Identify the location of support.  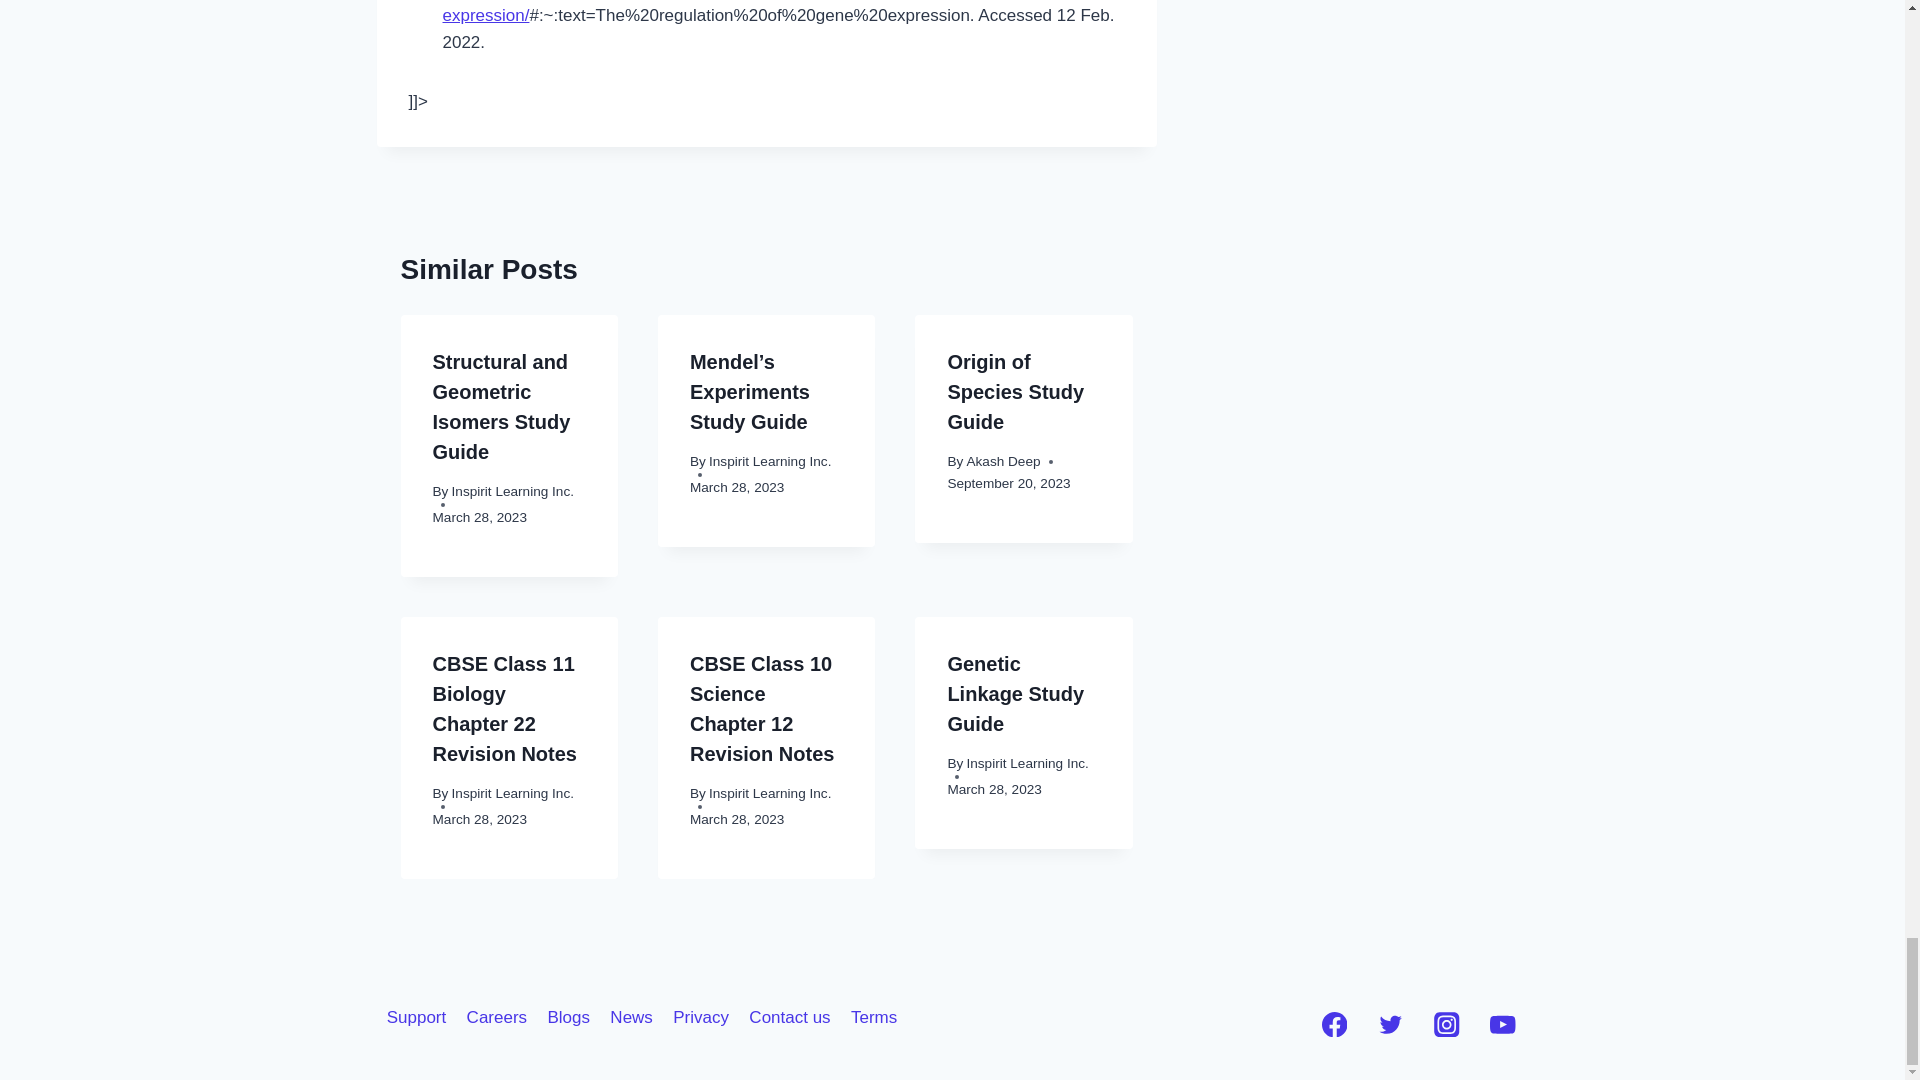
(416, 1017).